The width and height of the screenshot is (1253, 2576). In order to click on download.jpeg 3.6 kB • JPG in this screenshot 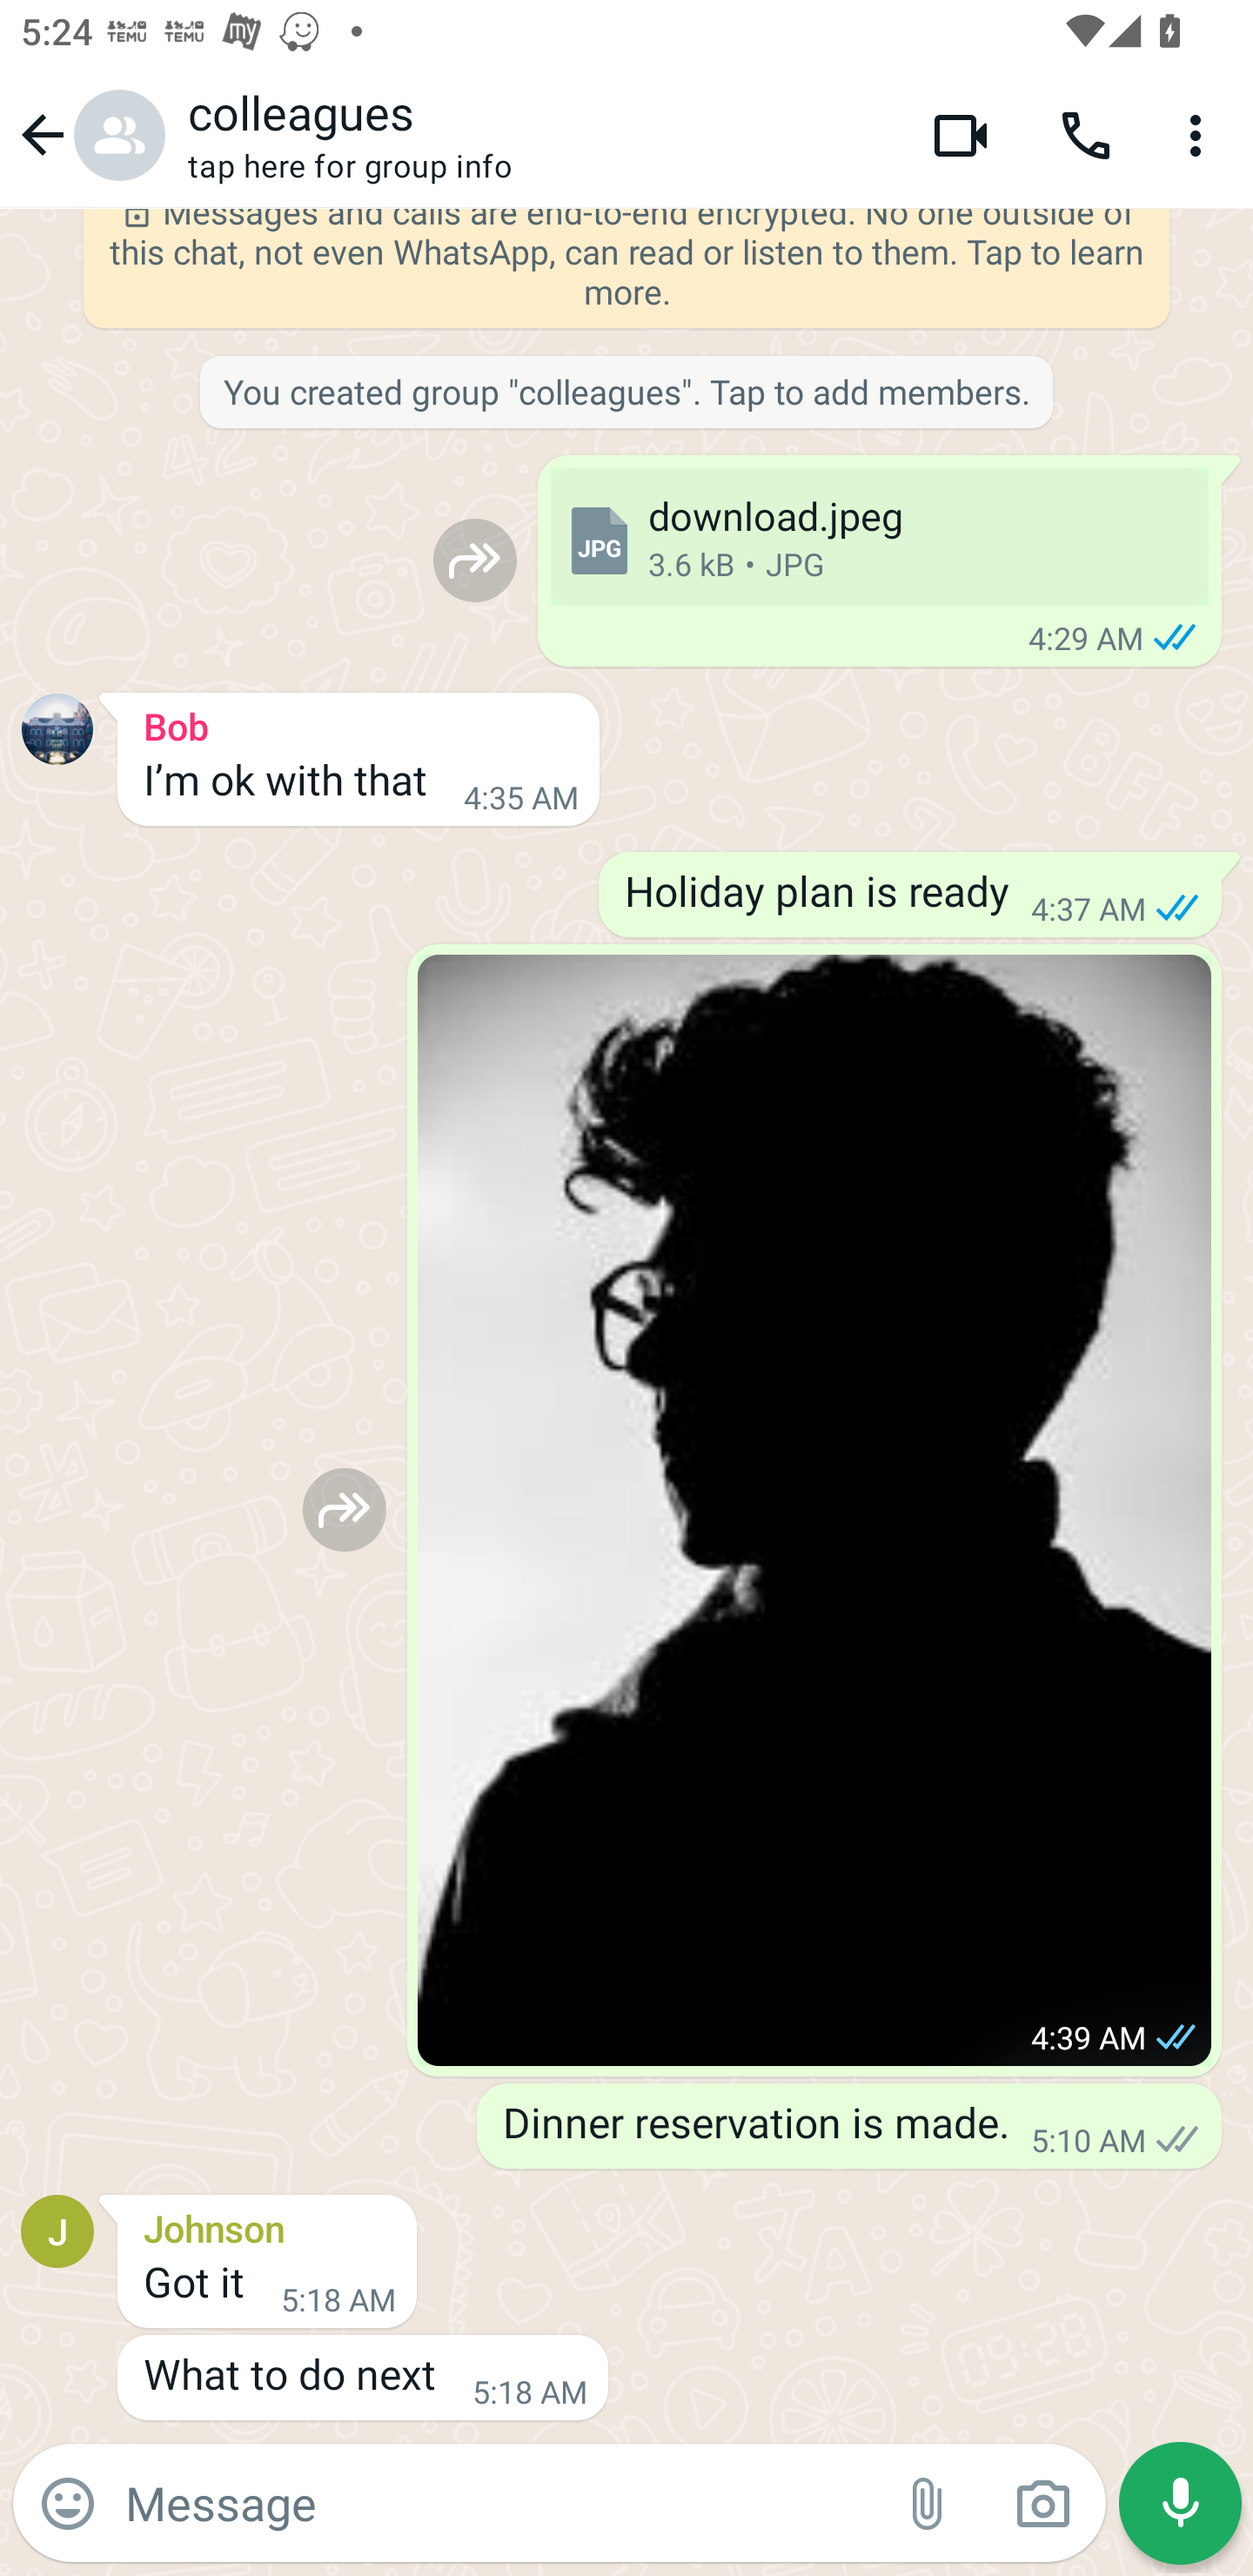, I will do `click(879, 536)`.